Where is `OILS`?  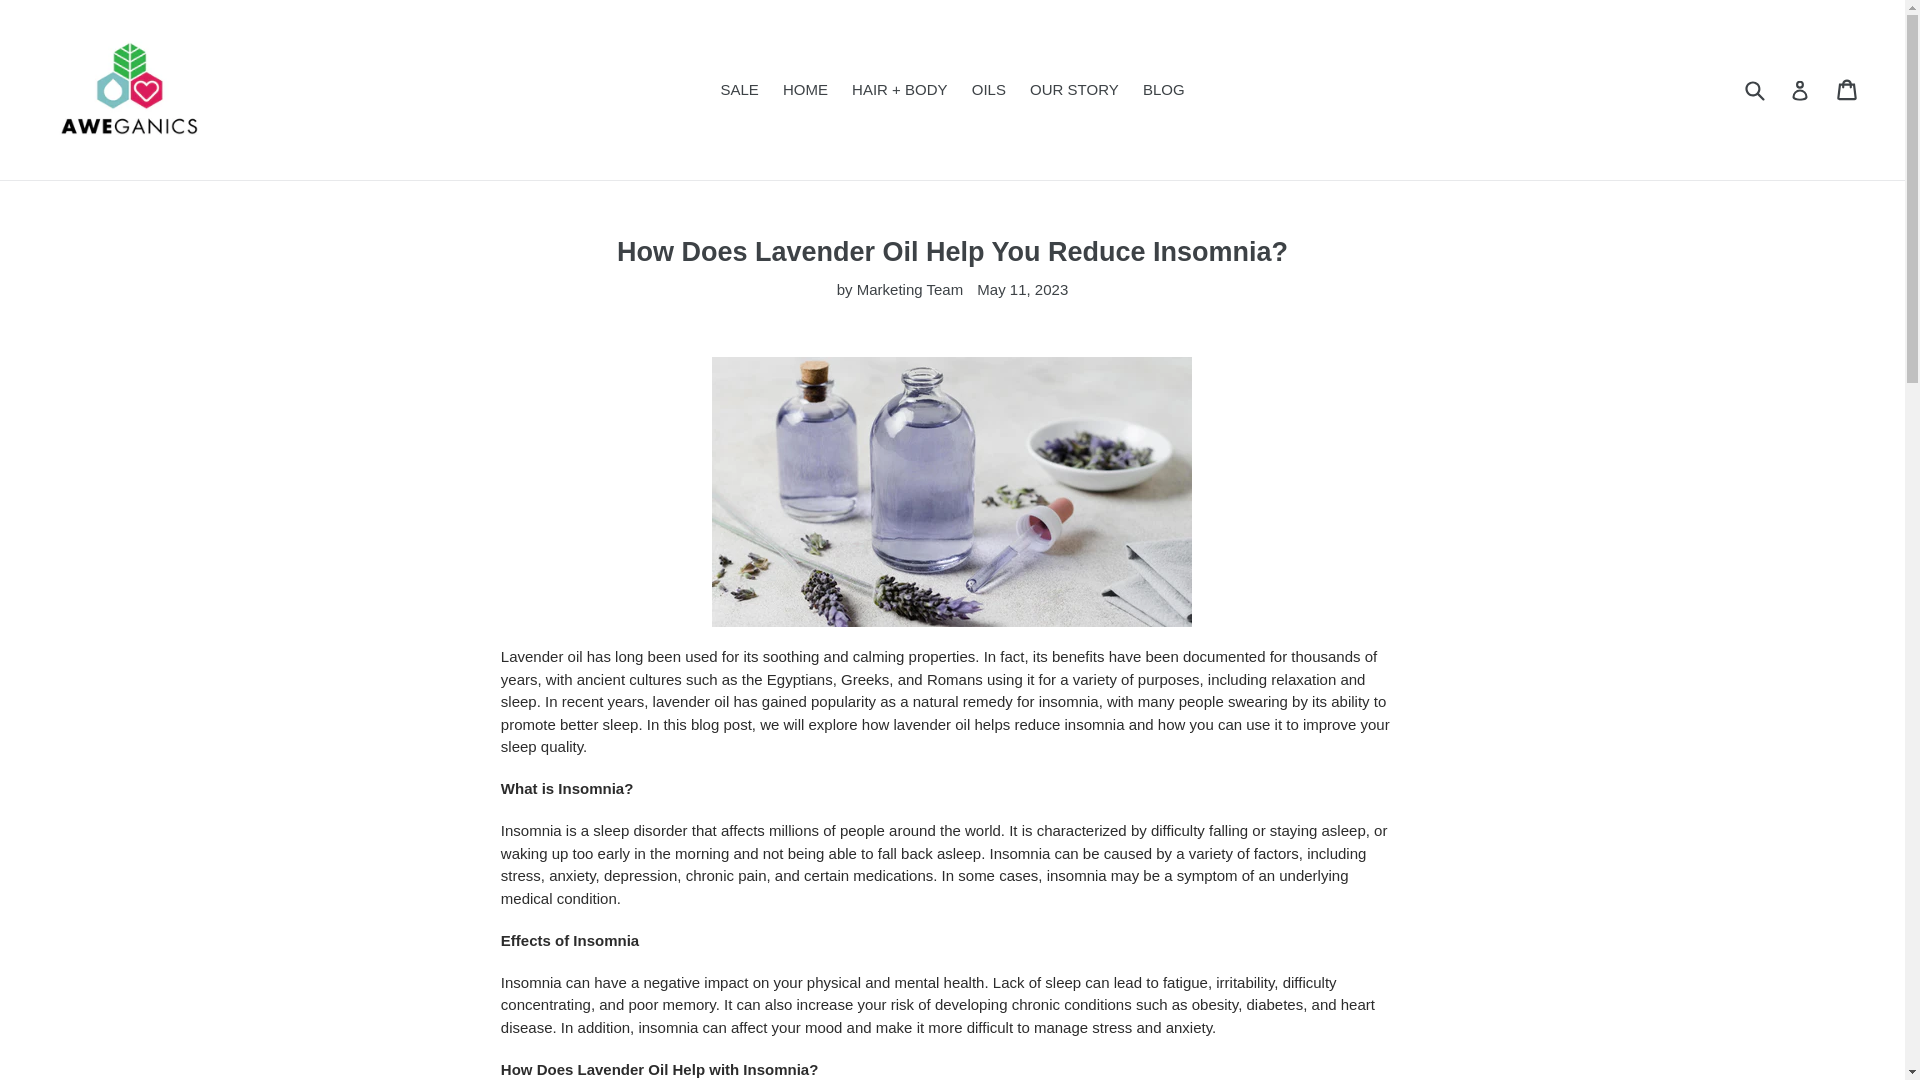
OILS is located at coordinates (988, 90).